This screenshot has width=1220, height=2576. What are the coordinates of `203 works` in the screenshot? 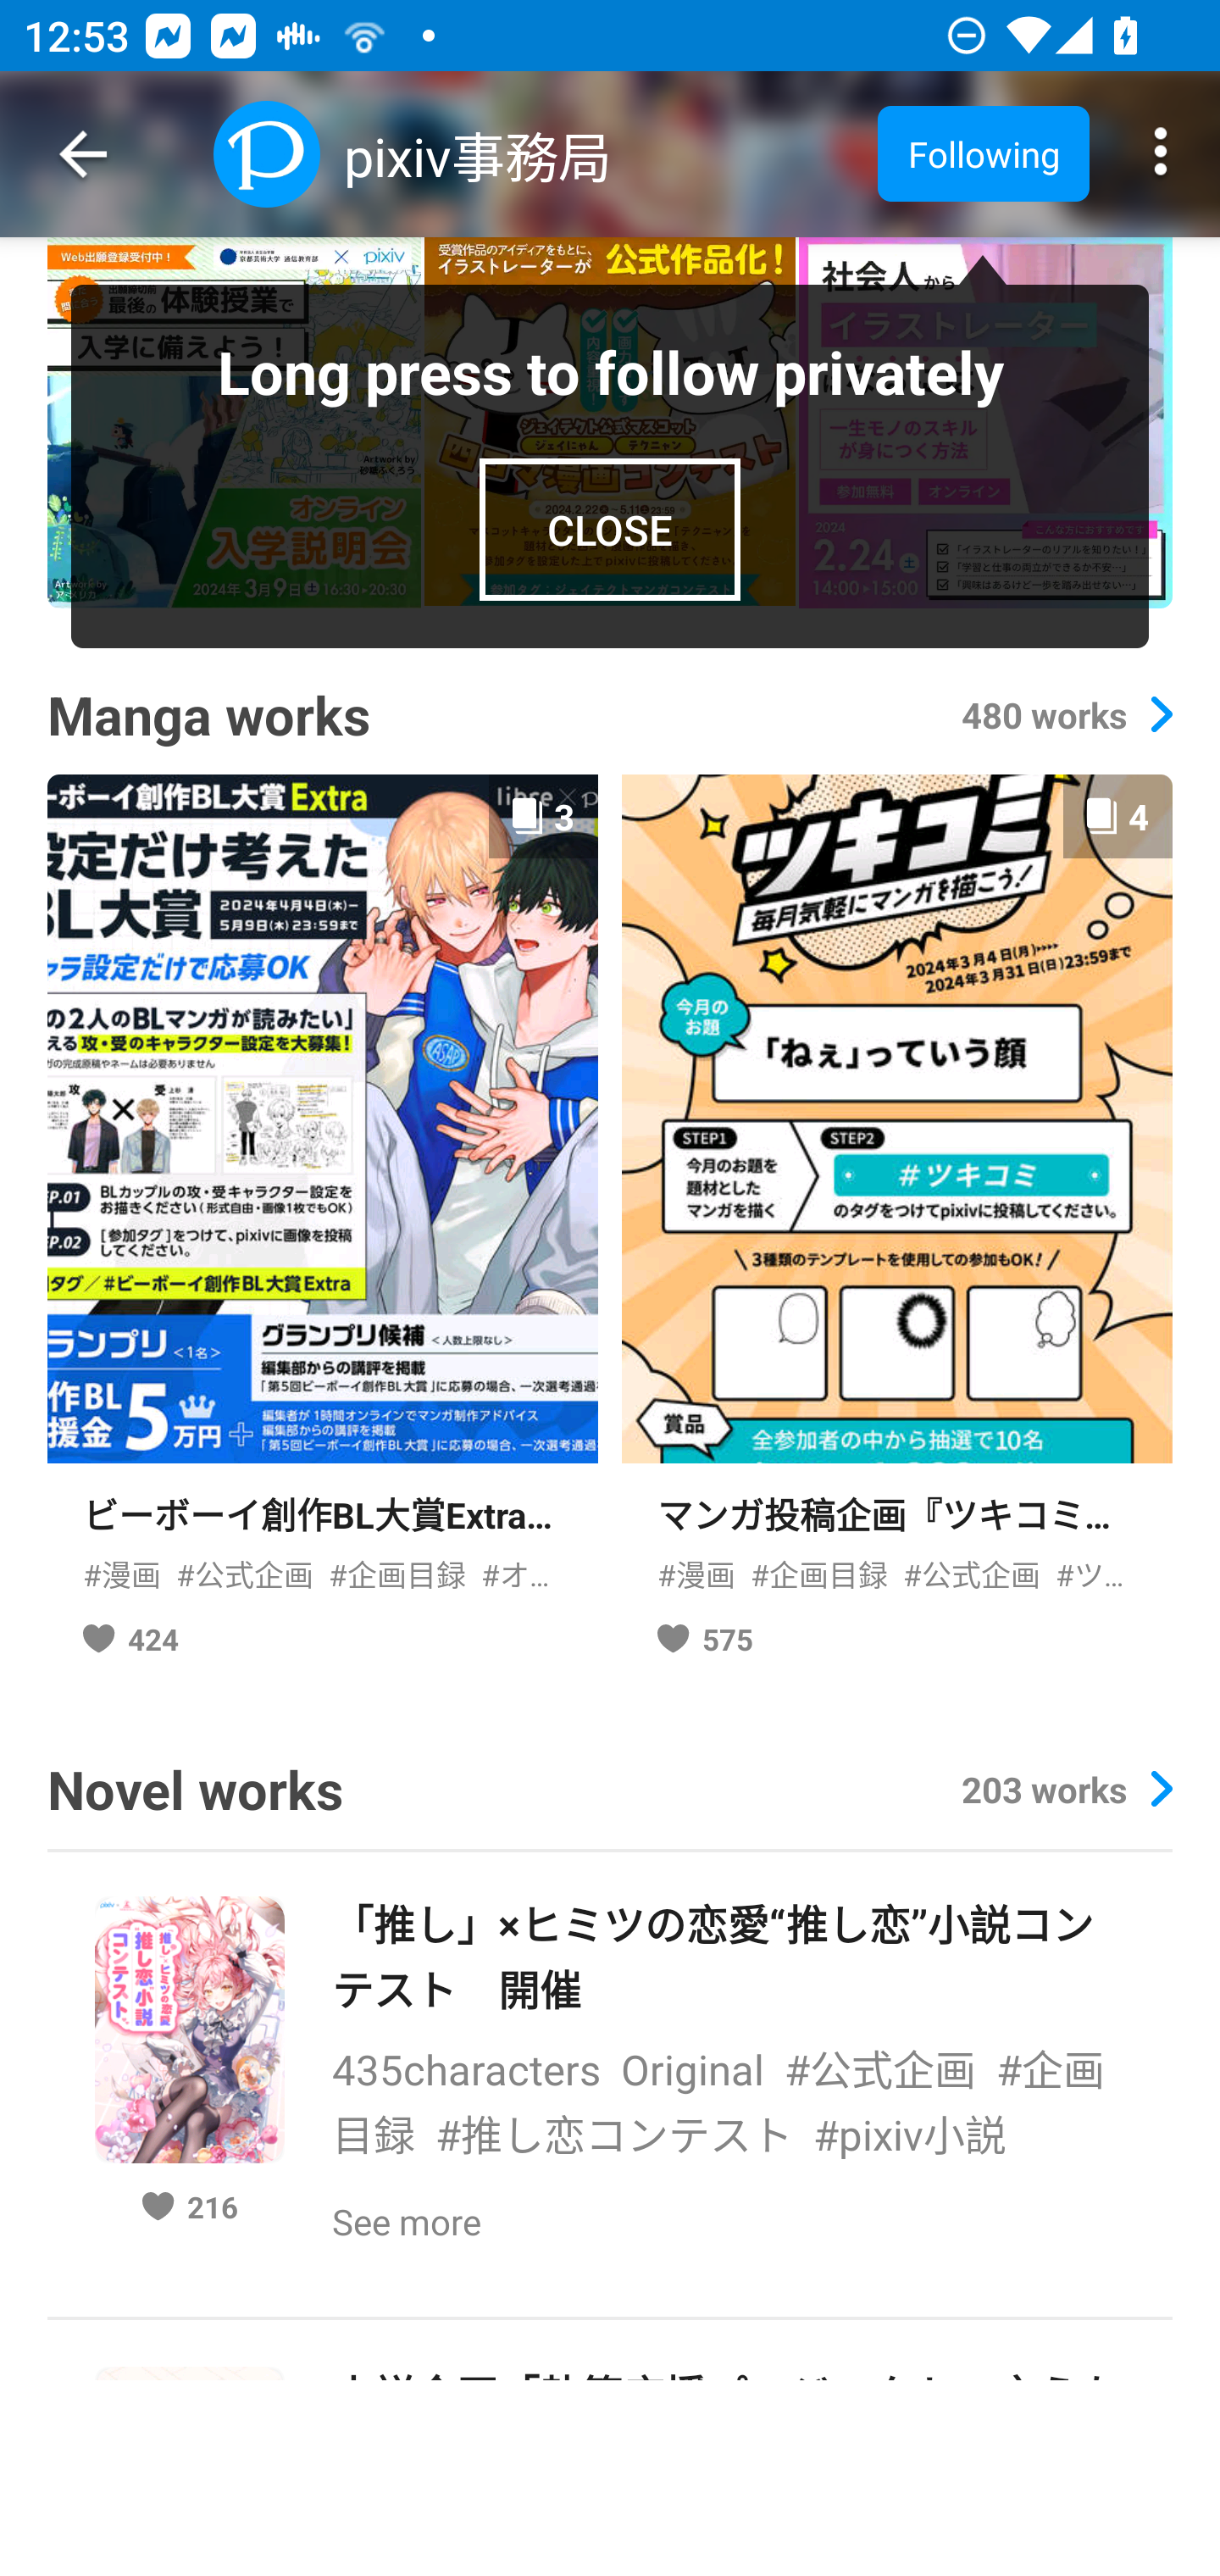 It's located at (1066, 1789).